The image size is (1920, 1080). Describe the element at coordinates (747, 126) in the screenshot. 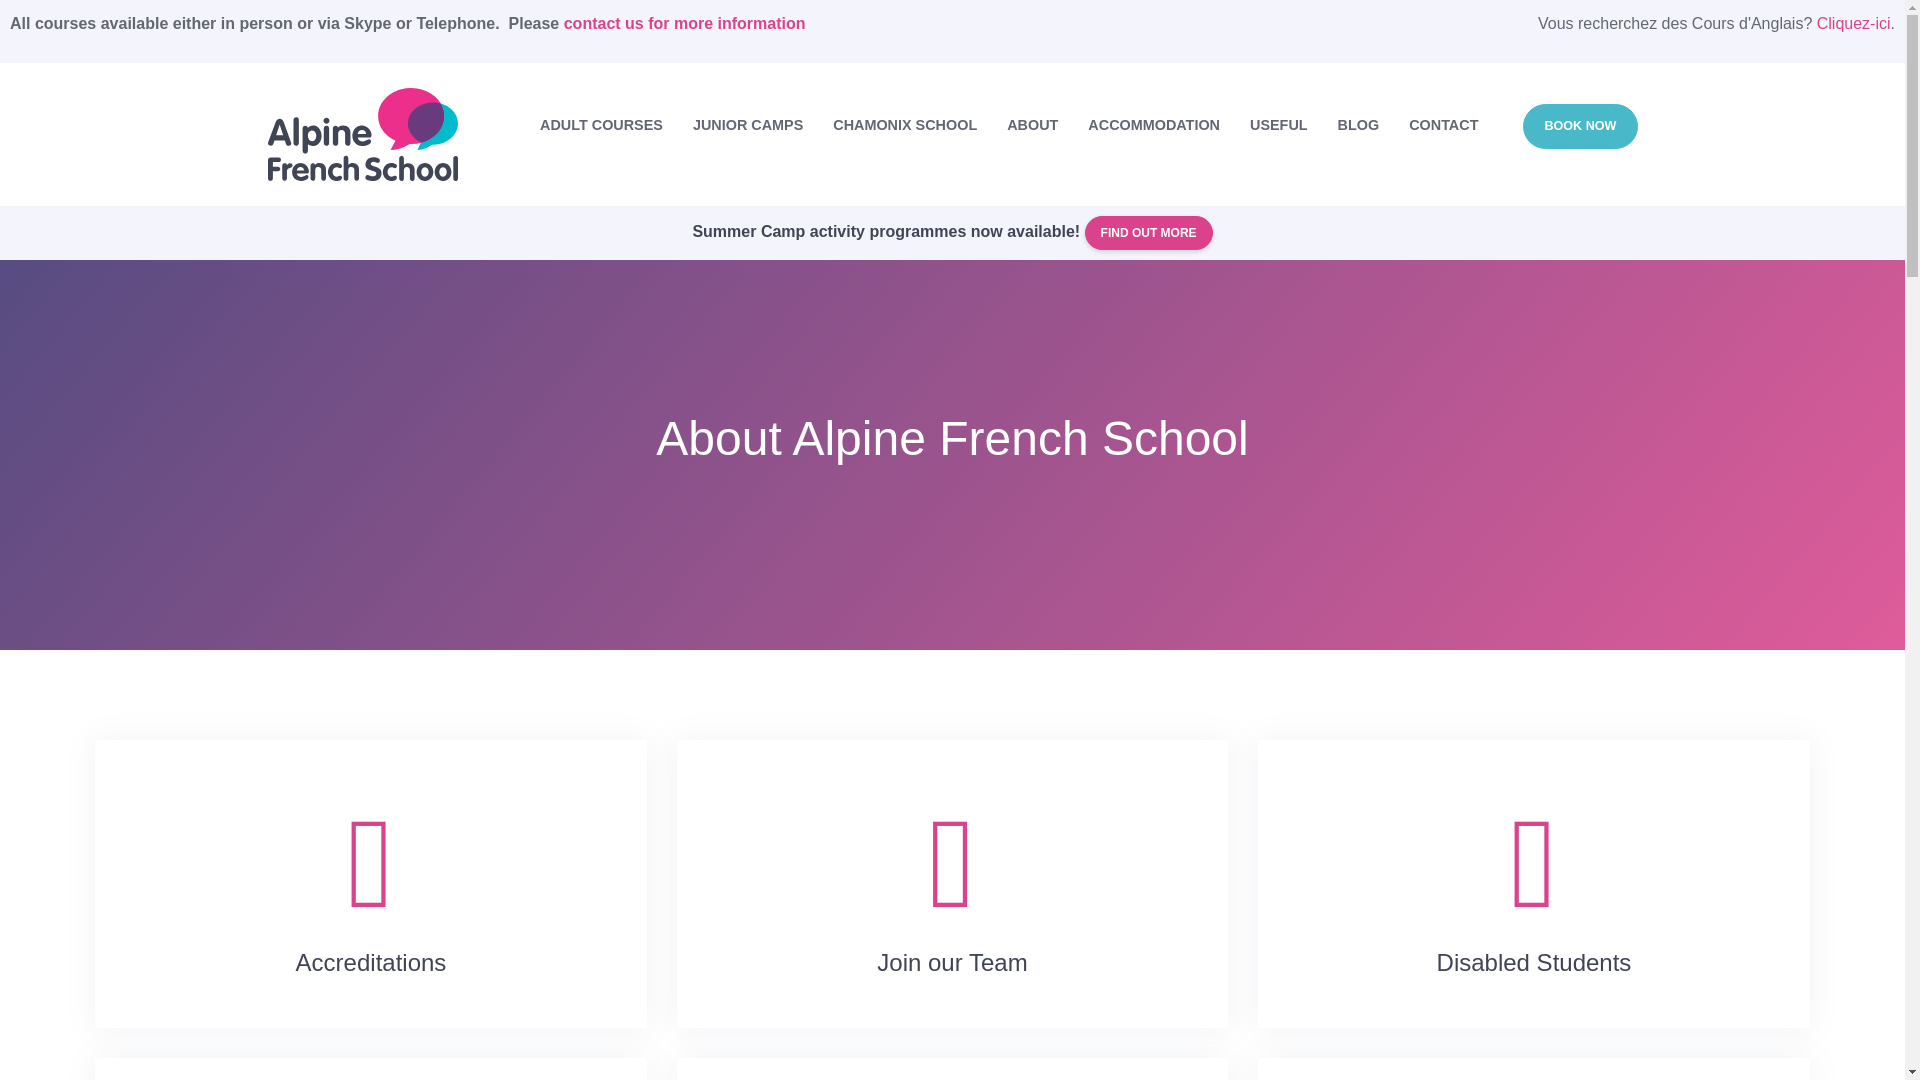

I see `Junior Camps` at that location.